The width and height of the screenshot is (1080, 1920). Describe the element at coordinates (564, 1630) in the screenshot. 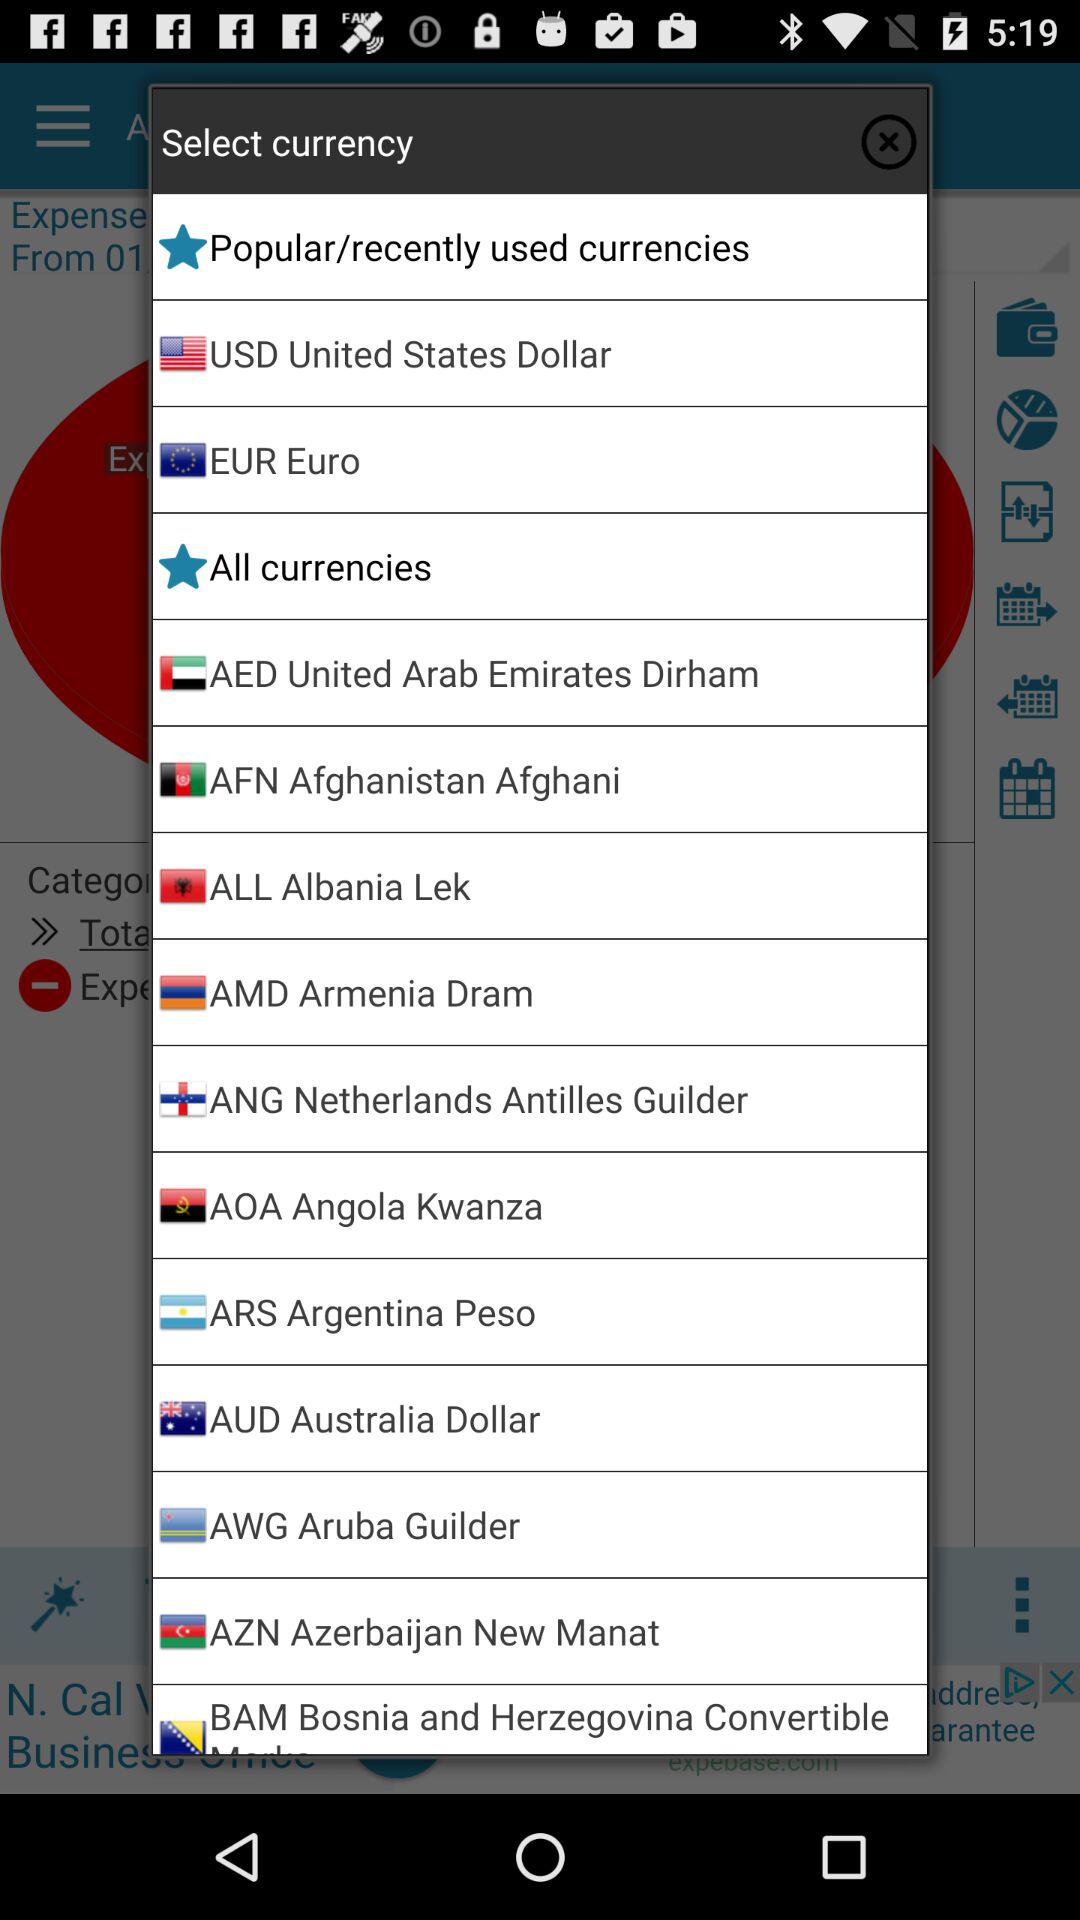

I see `press app below the awg aruba guilder icon` at that location.